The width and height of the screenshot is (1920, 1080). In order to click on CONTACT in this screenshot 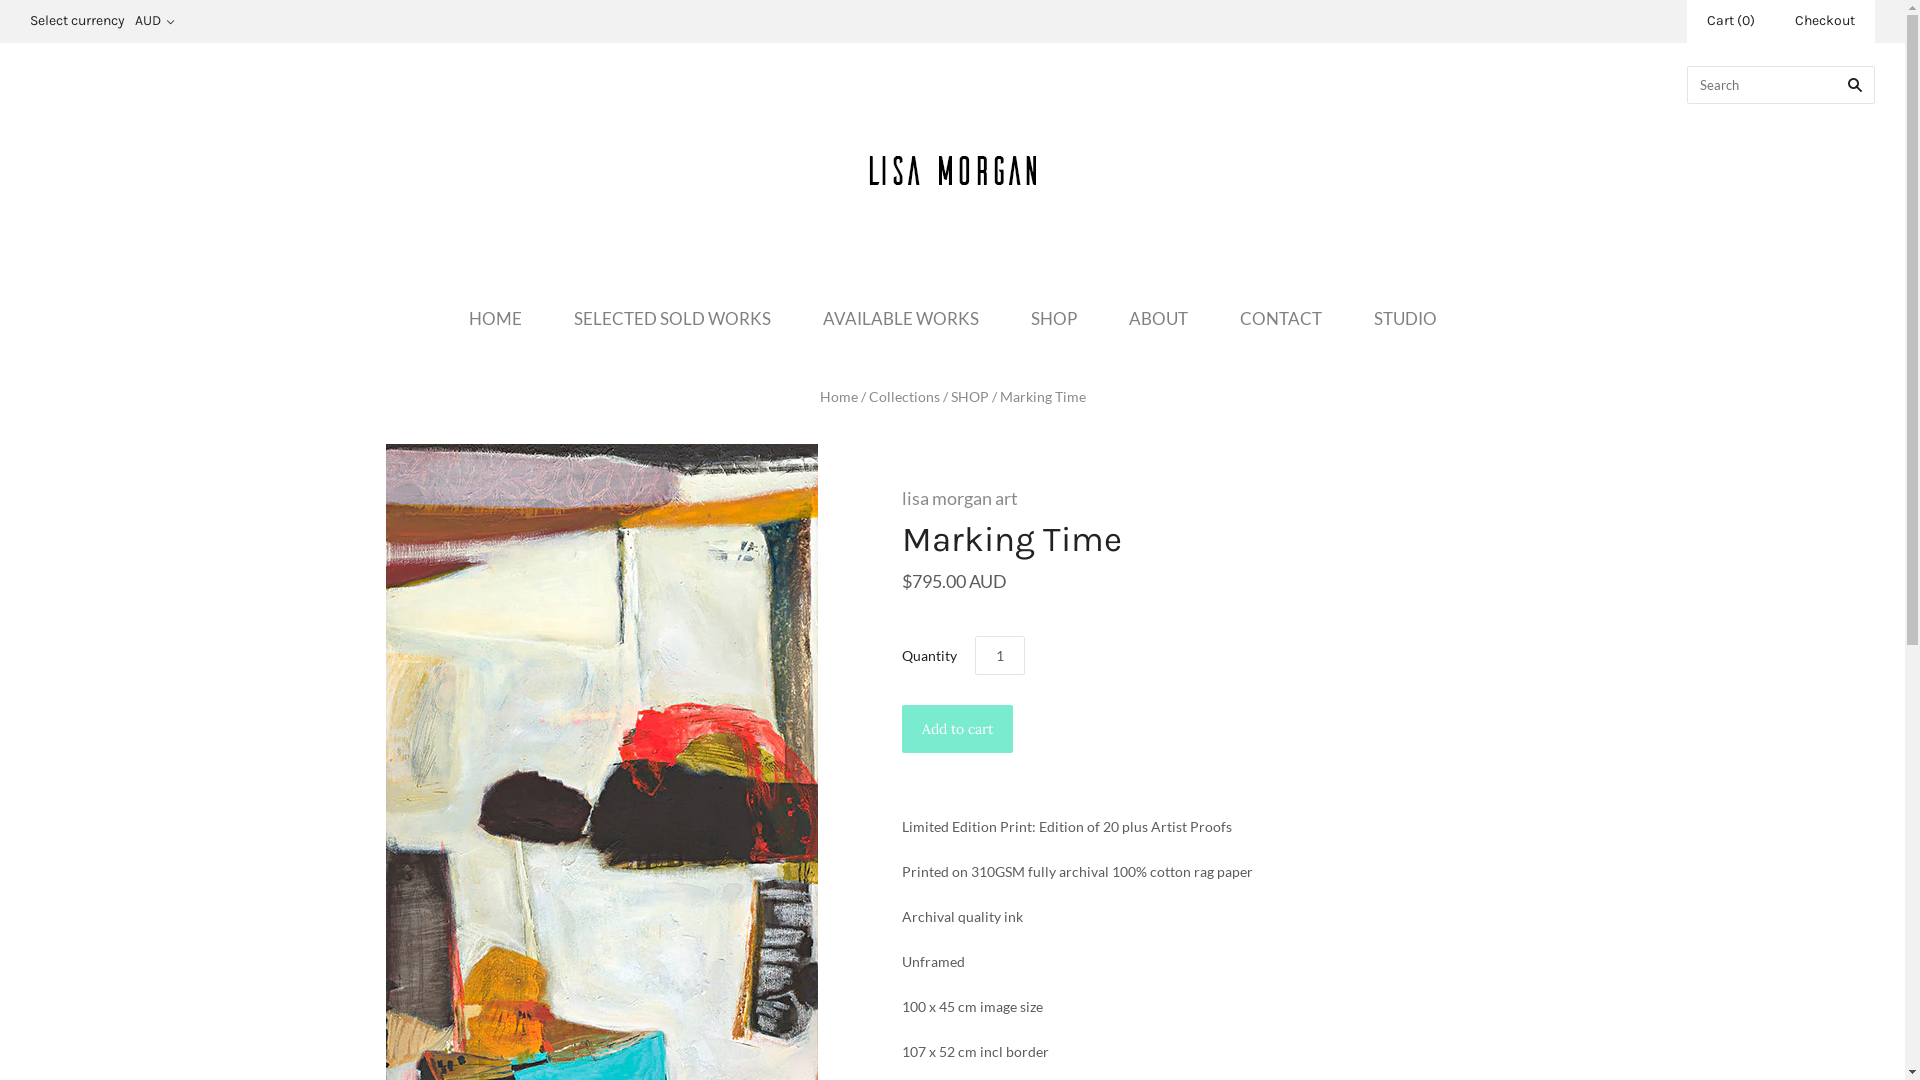, I will do `click(1281, 318)`.